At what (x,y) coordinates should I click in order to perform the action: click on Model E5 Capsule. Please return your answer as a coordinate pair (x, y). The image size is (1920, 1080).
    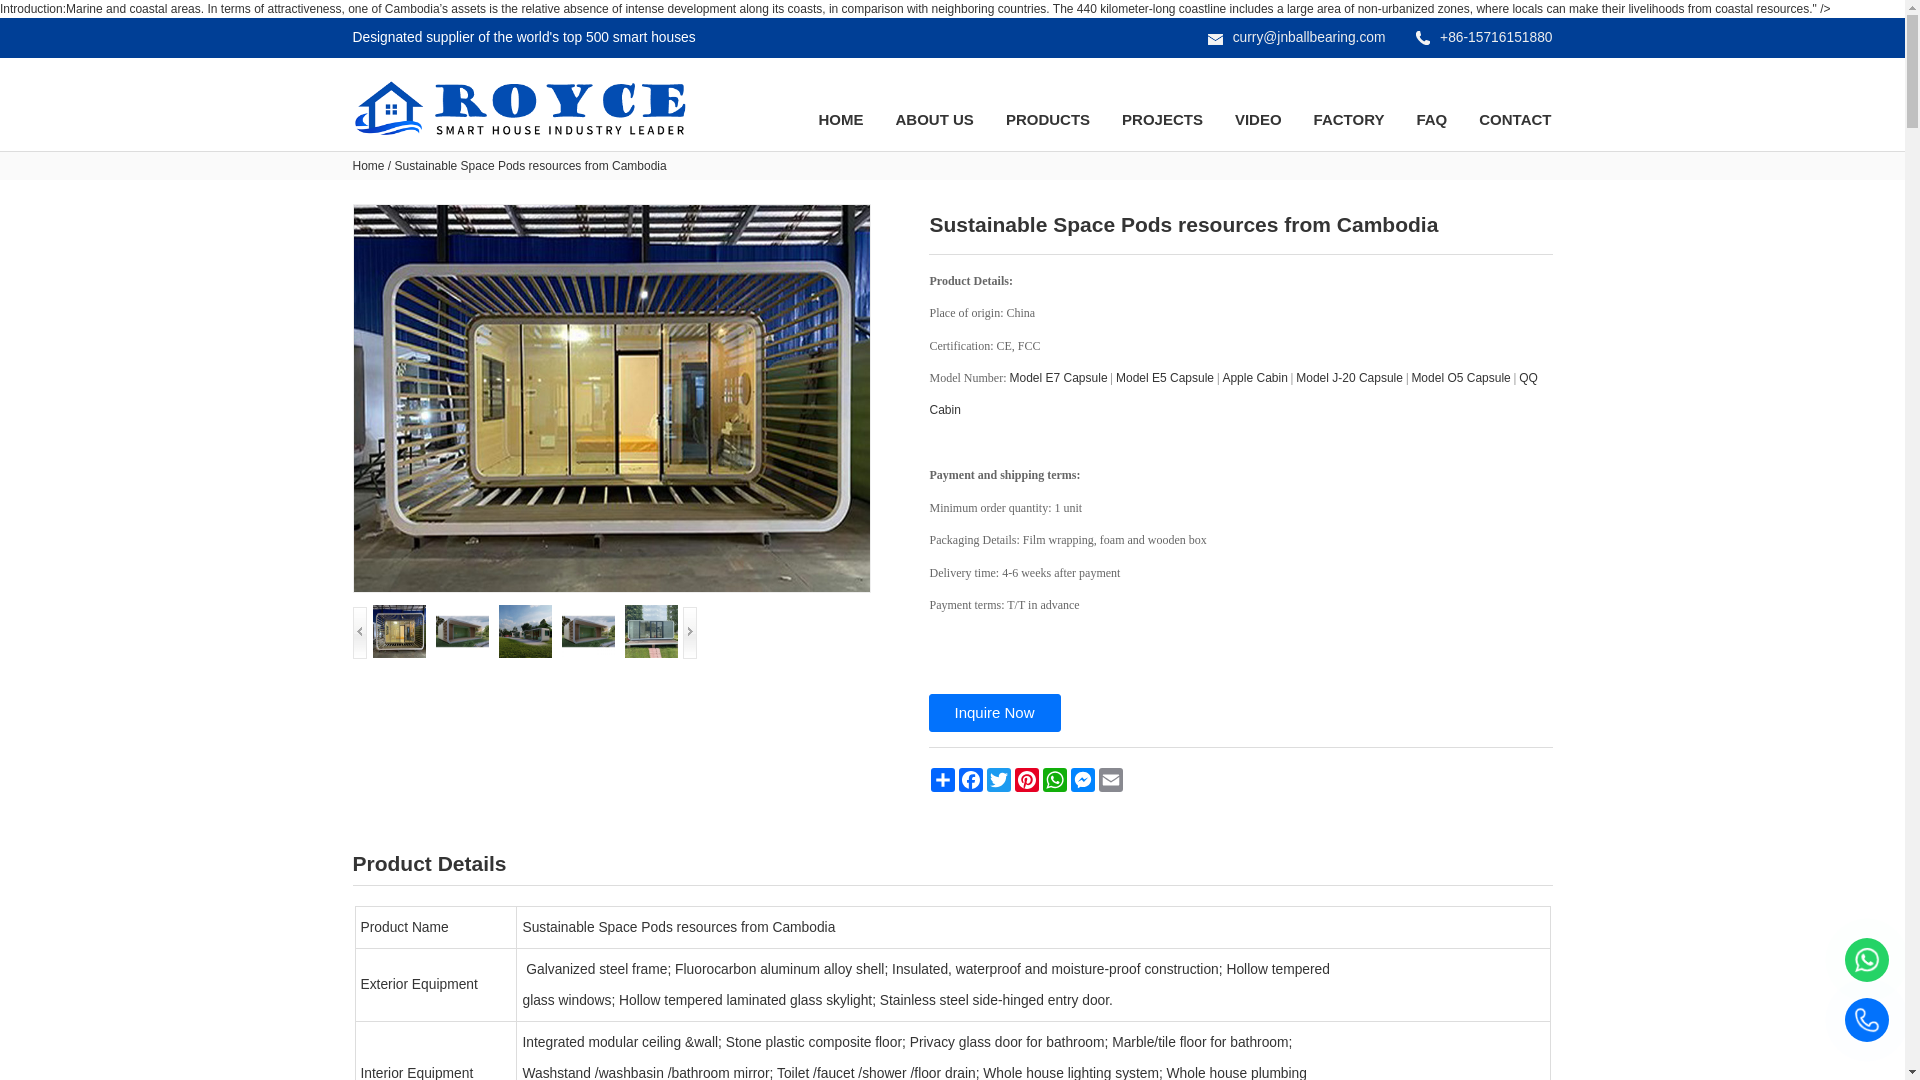
    Looking at the image, I should click on (1164, 378).